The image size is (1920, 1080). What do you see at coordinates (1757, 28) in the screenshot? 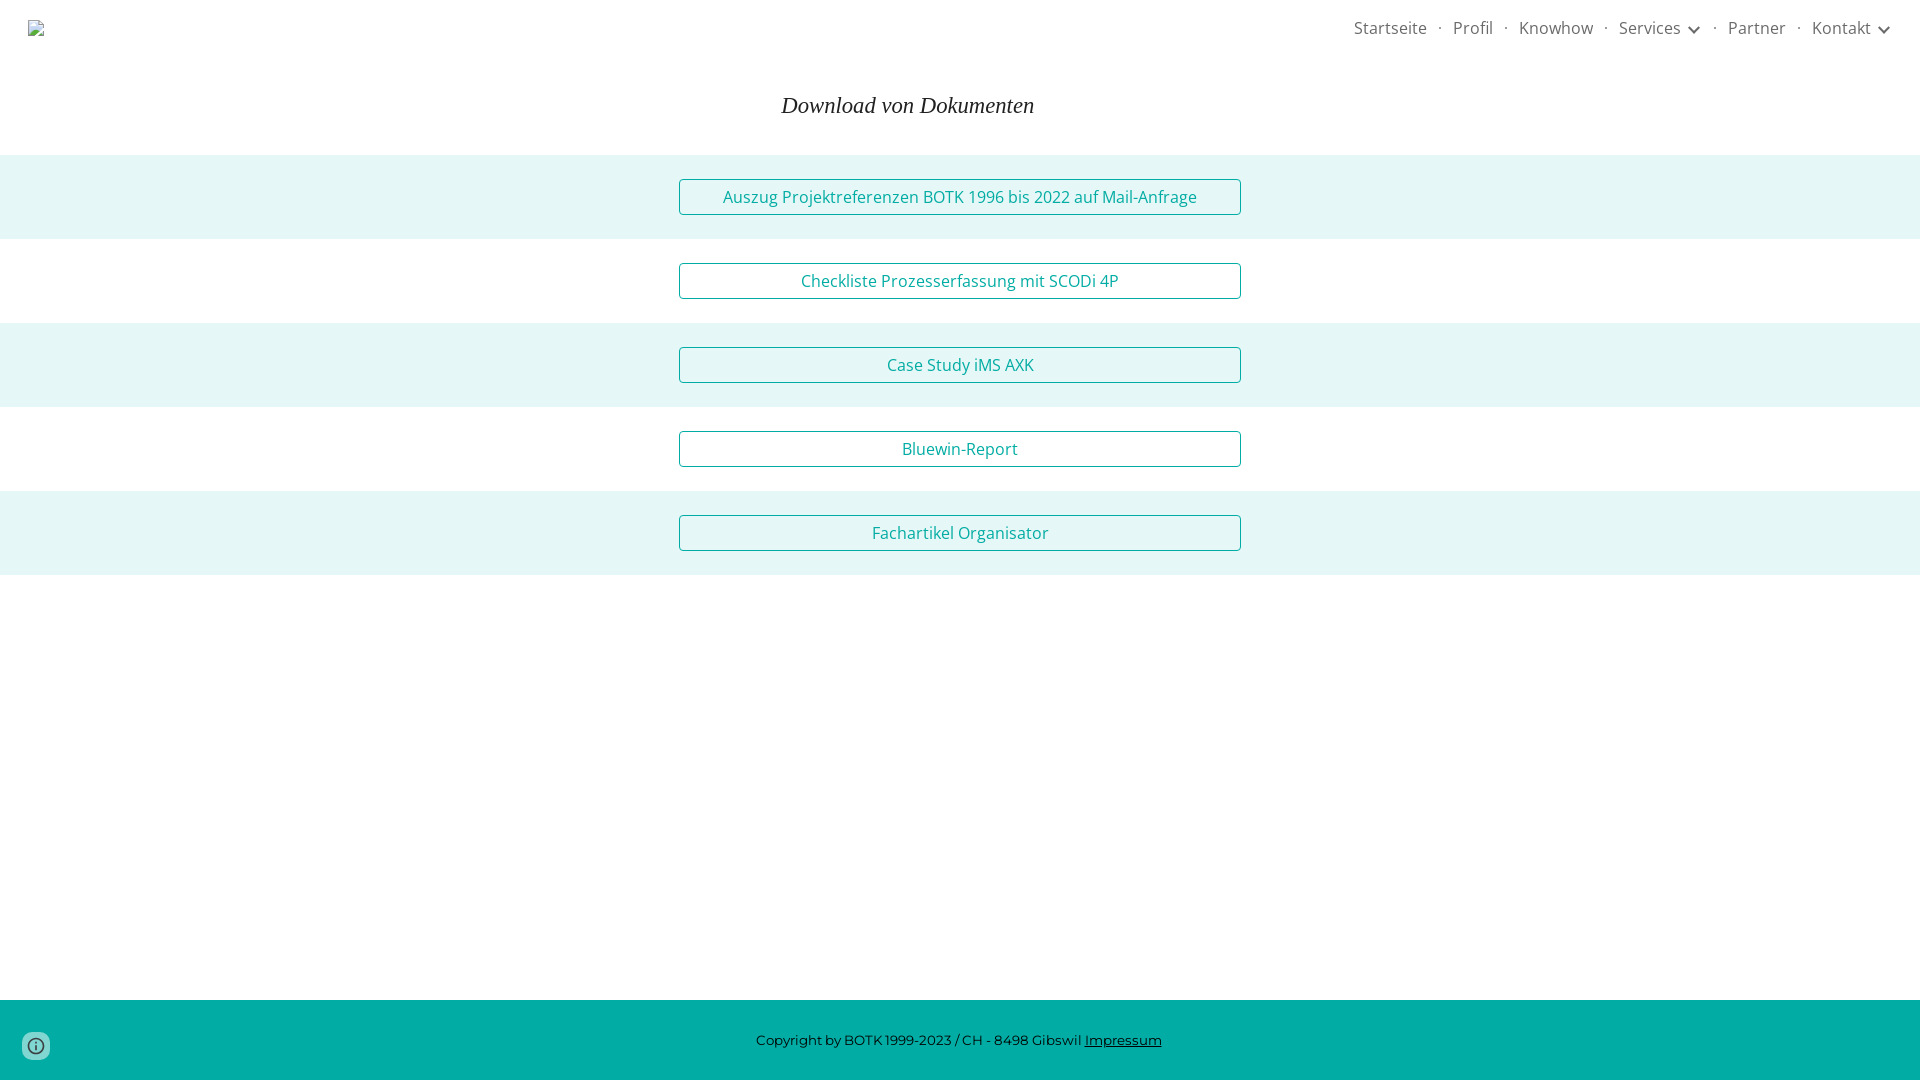
I see `Partner` at bounding box center [1757, 28].